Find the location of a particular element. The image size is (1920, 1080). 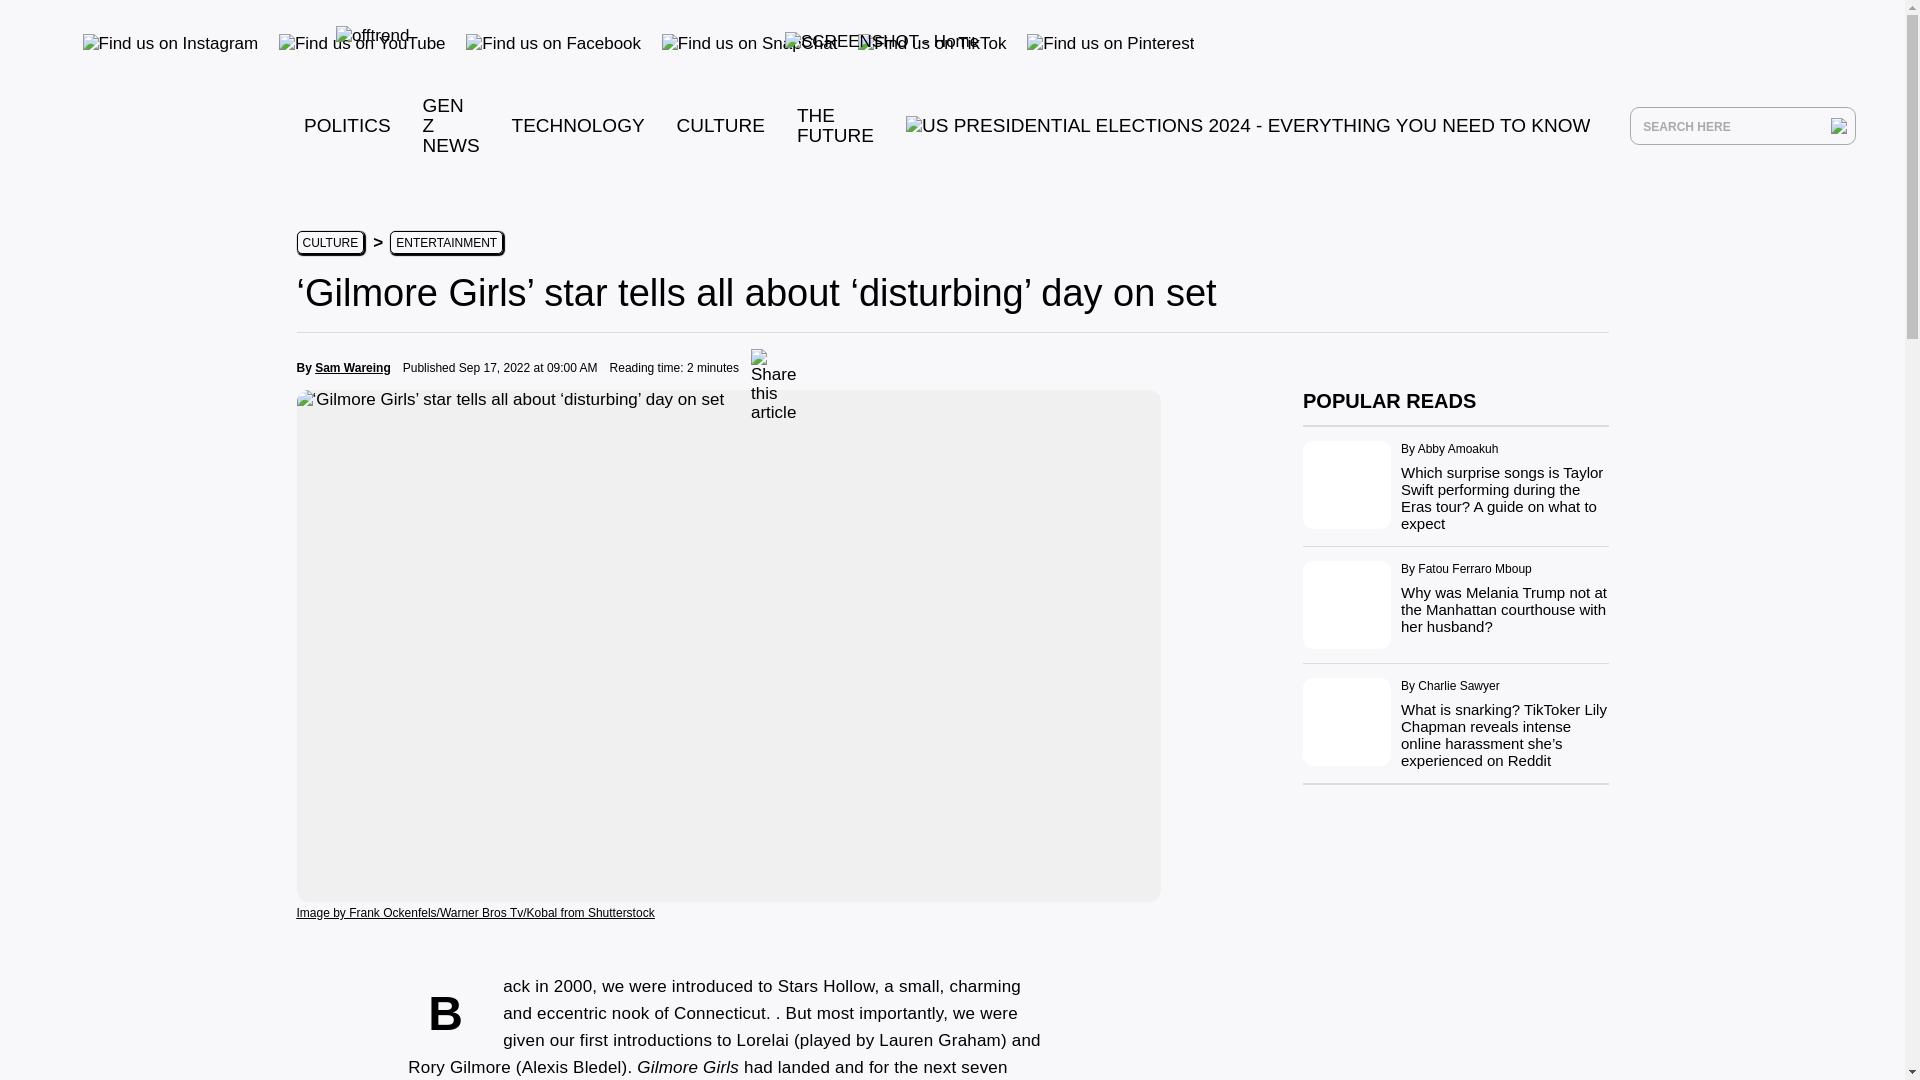

POLITICS is located at coordinates (347, 125).